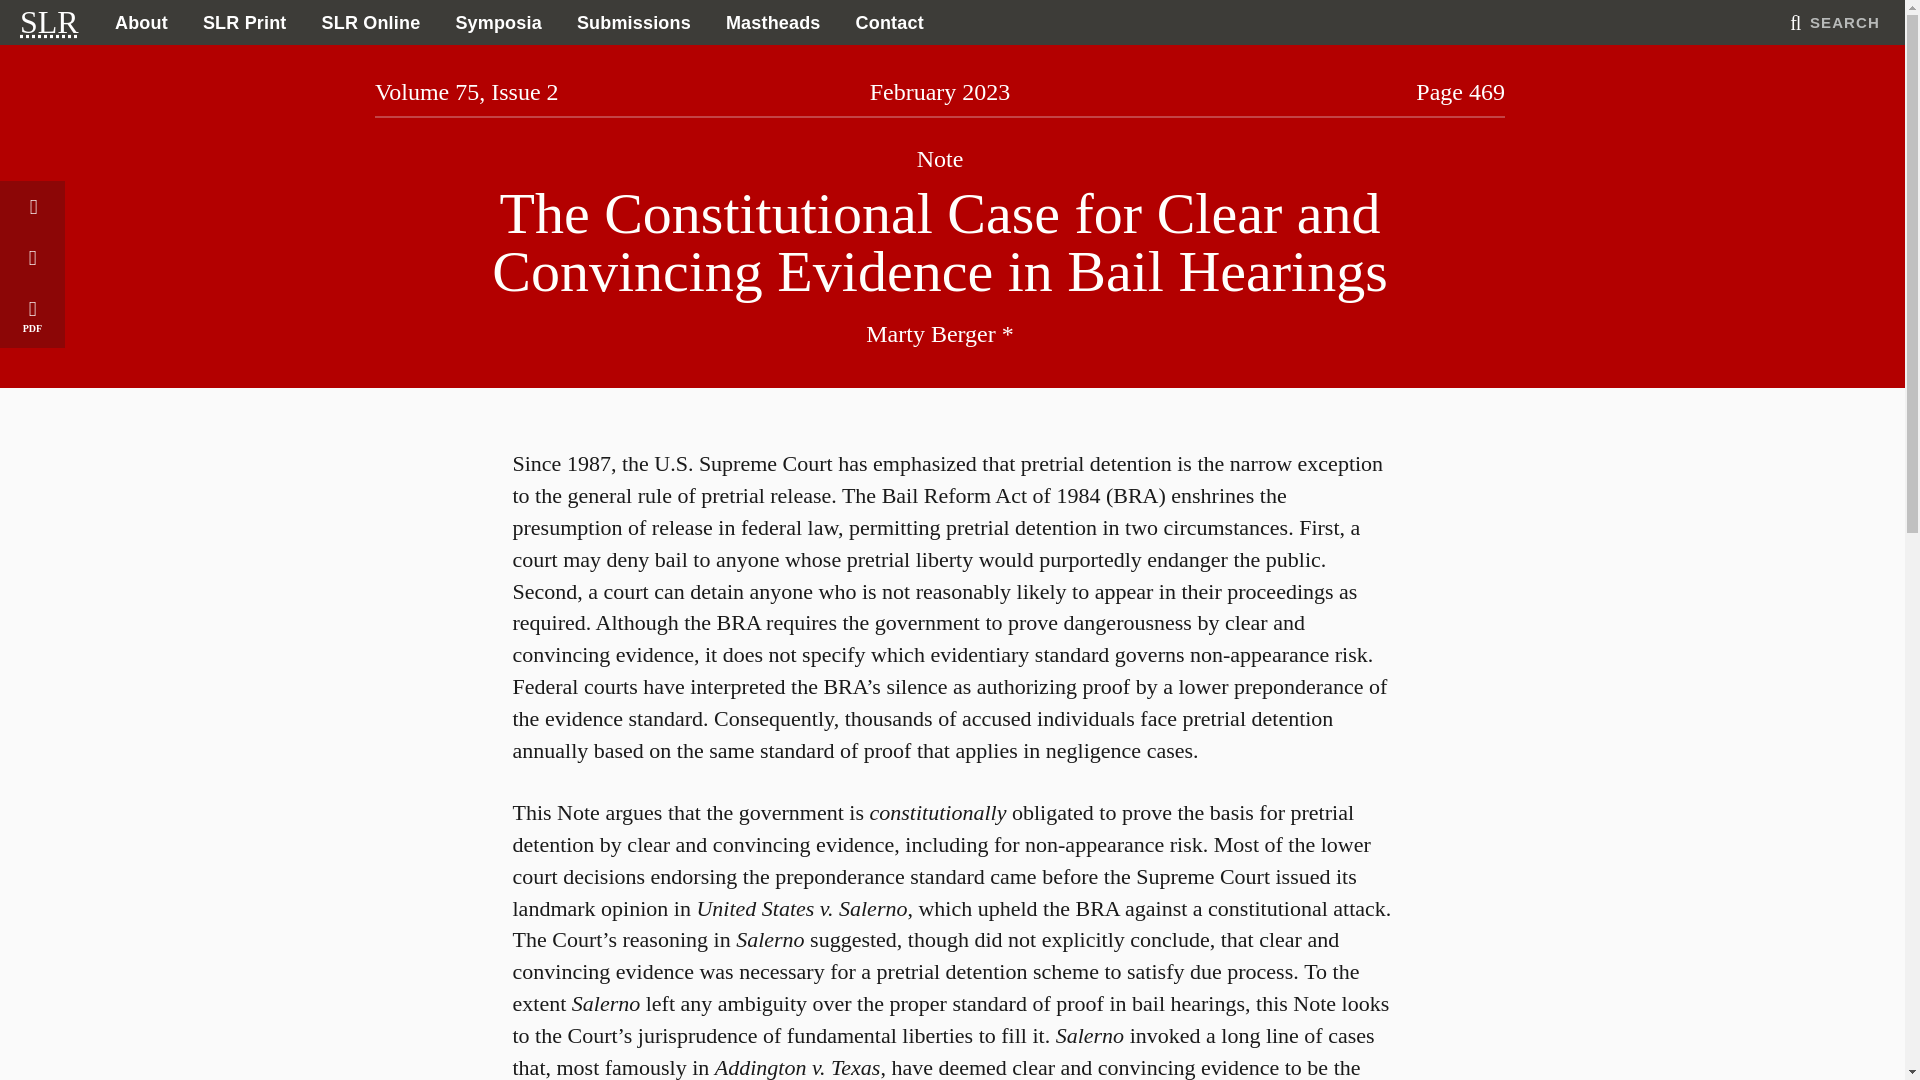 This screenshot has height=1080, width=1920. I want to click on Volume 75, Issue 2, so click(466, 91).